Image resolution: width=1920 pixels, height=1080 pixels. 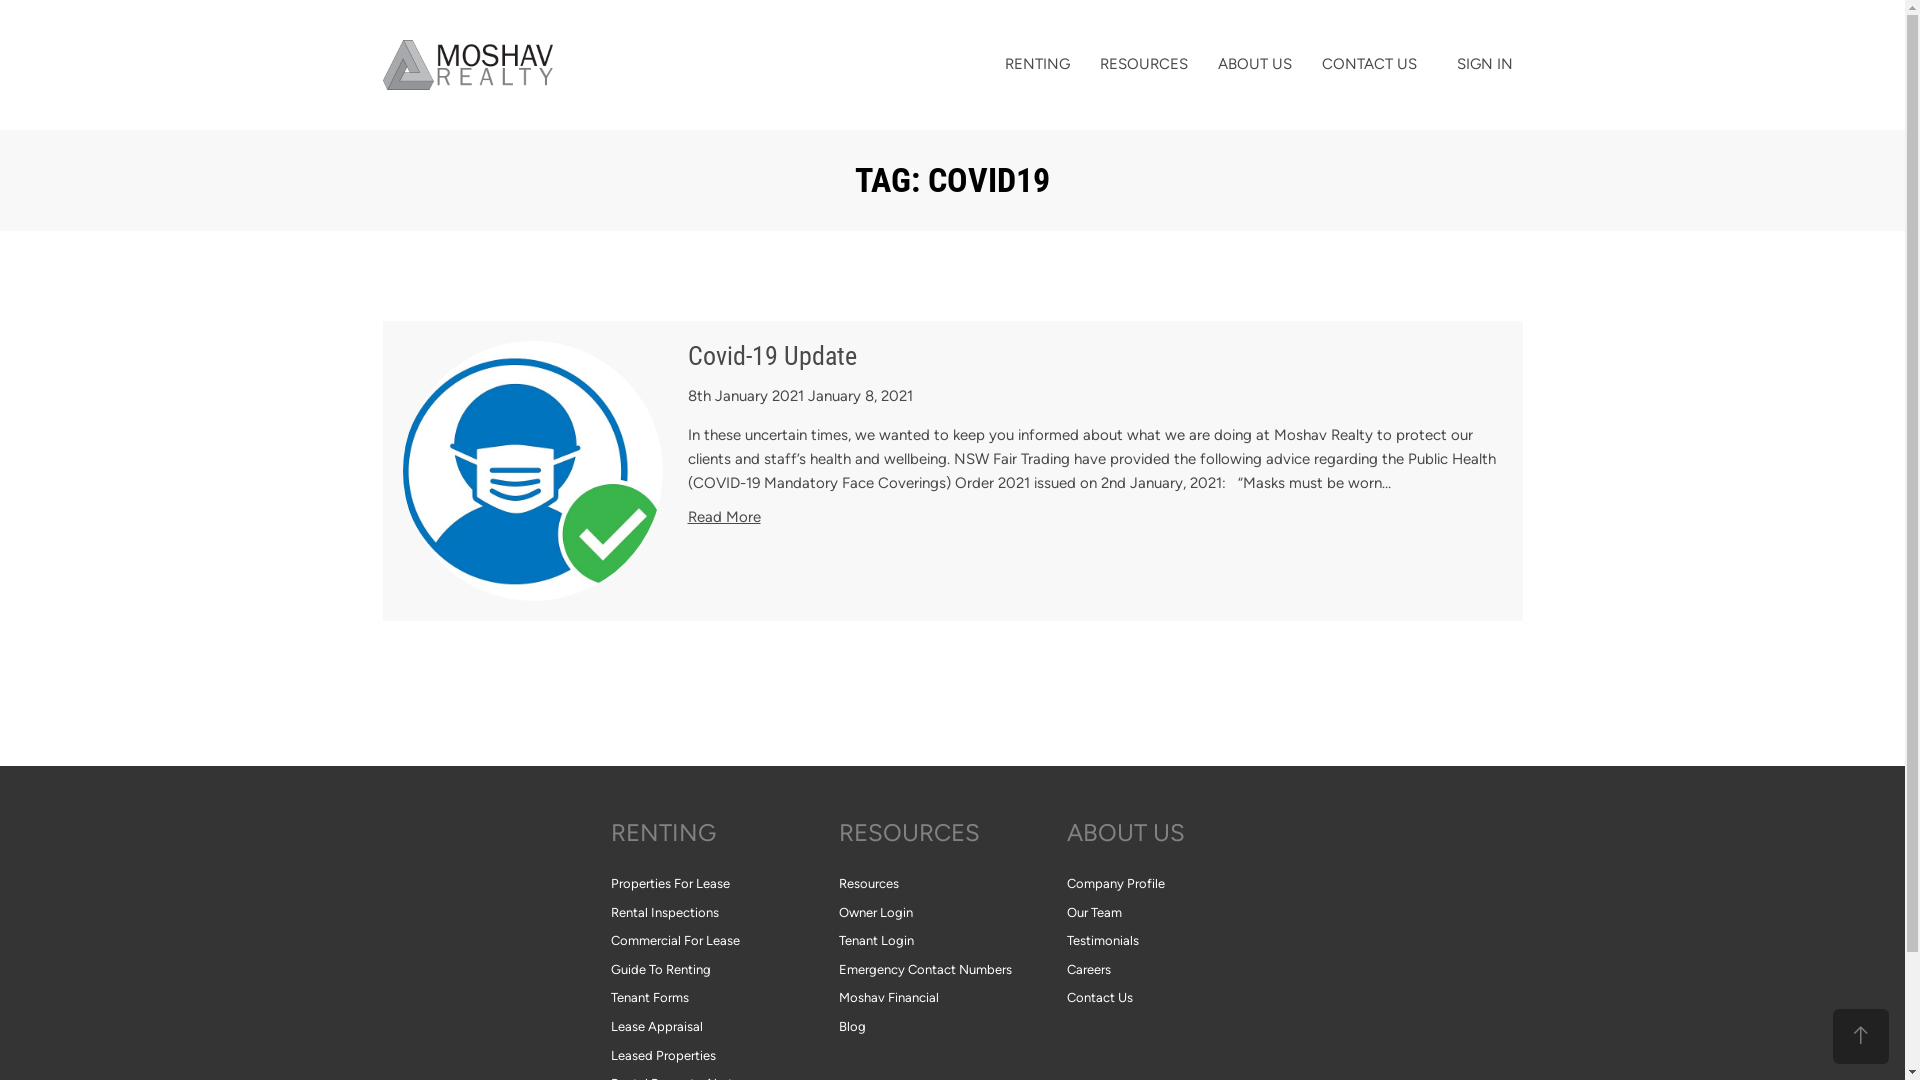 What do you see at coordinates (952, 998) in the screenshot?
I see `Moshav Financial` at bounding box center [952, 998].